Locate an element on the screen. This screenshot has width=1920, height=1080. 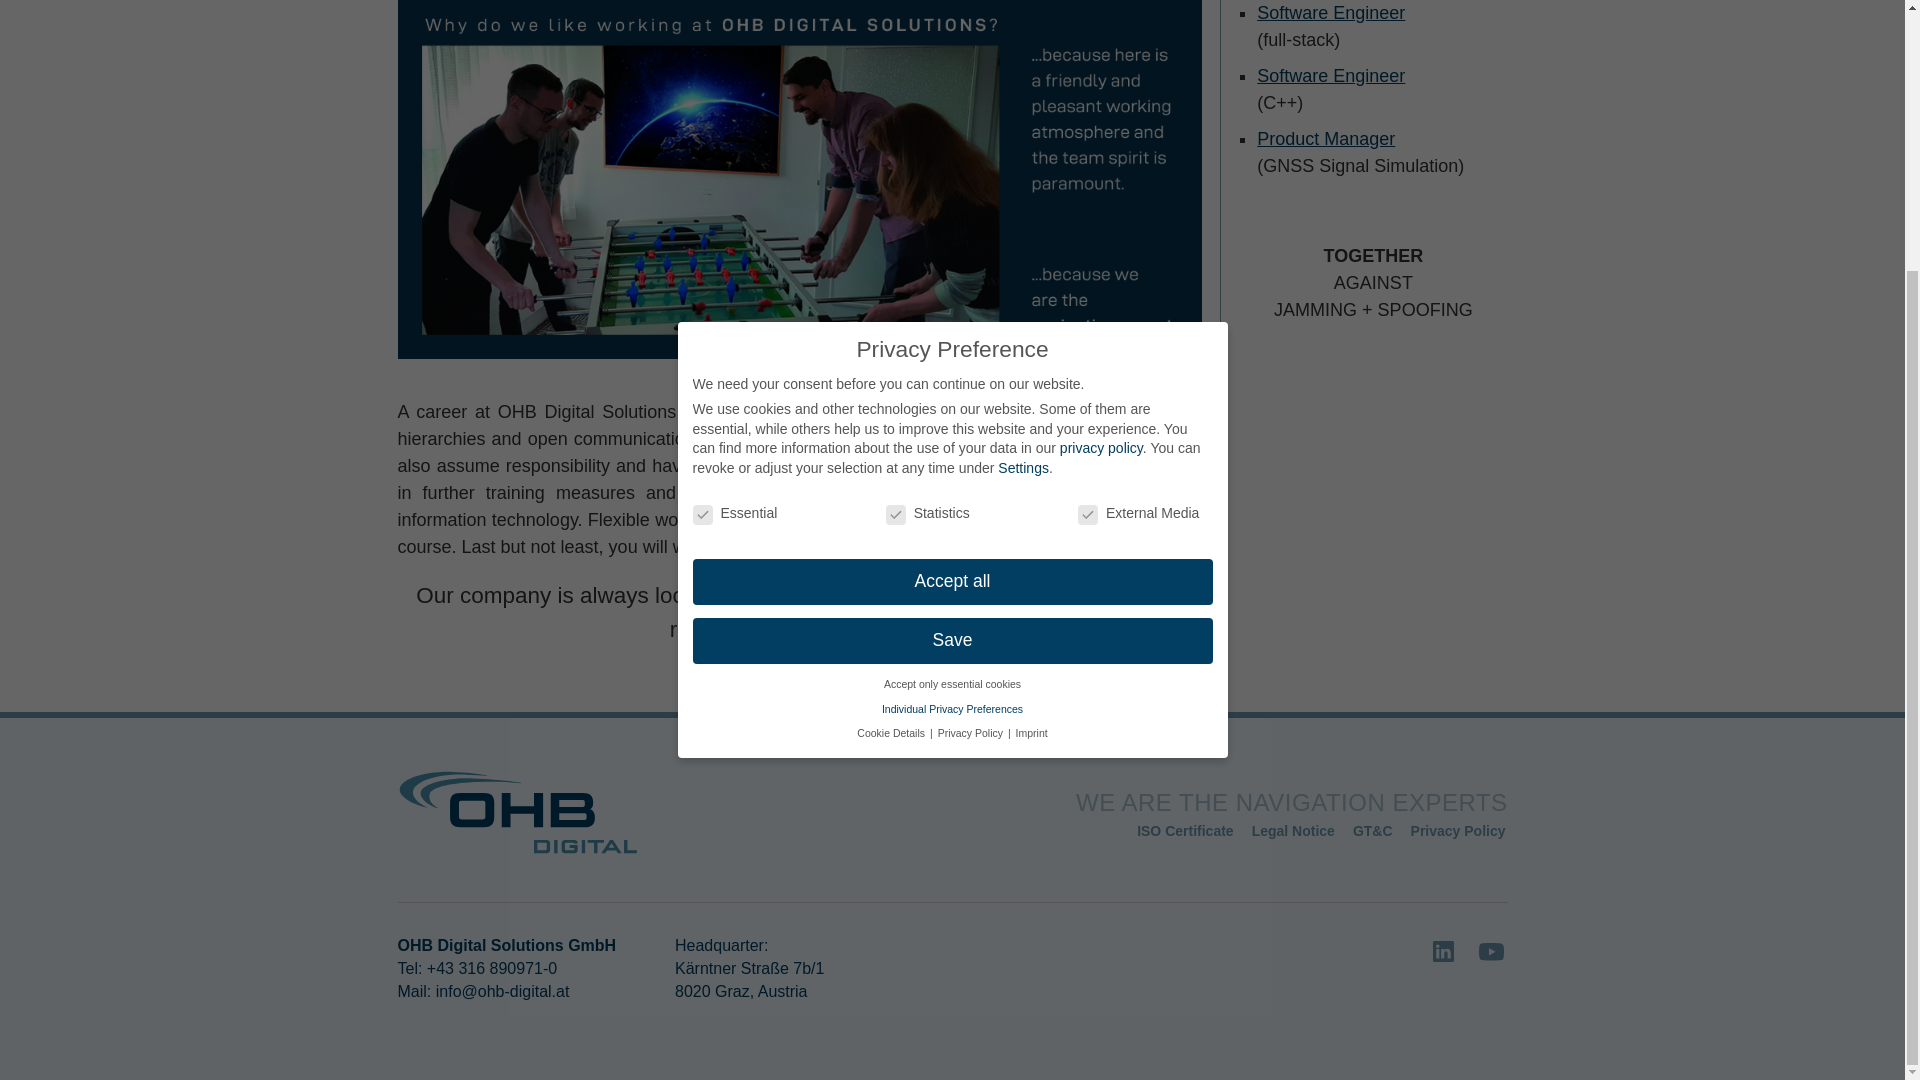
Privacy Policy is located at coordinates (1458, 830).